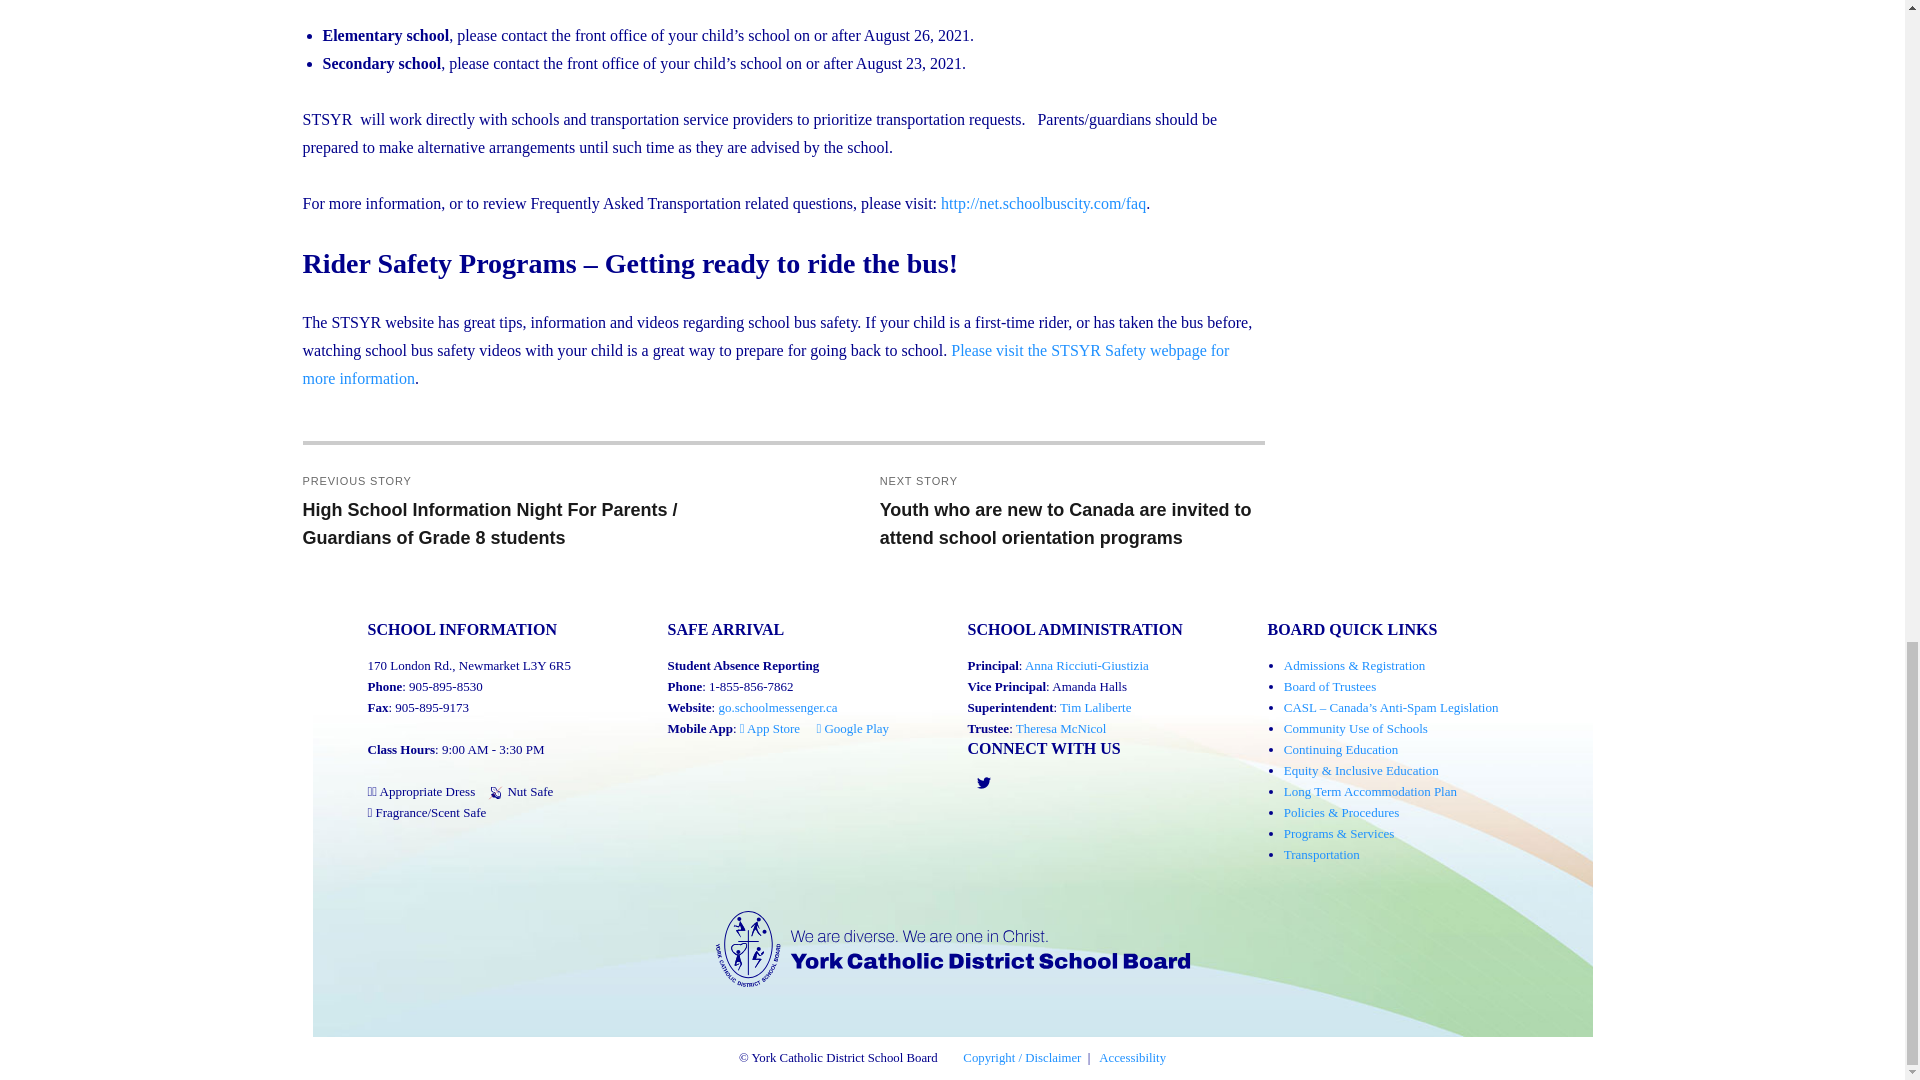 This screenshot has height=1080, width=1920. What do you see at coordinates (764, 364) in the screenshot?
I see `Please visit the STSYR Safety webpage for more information` at bounding box center [764, 364].